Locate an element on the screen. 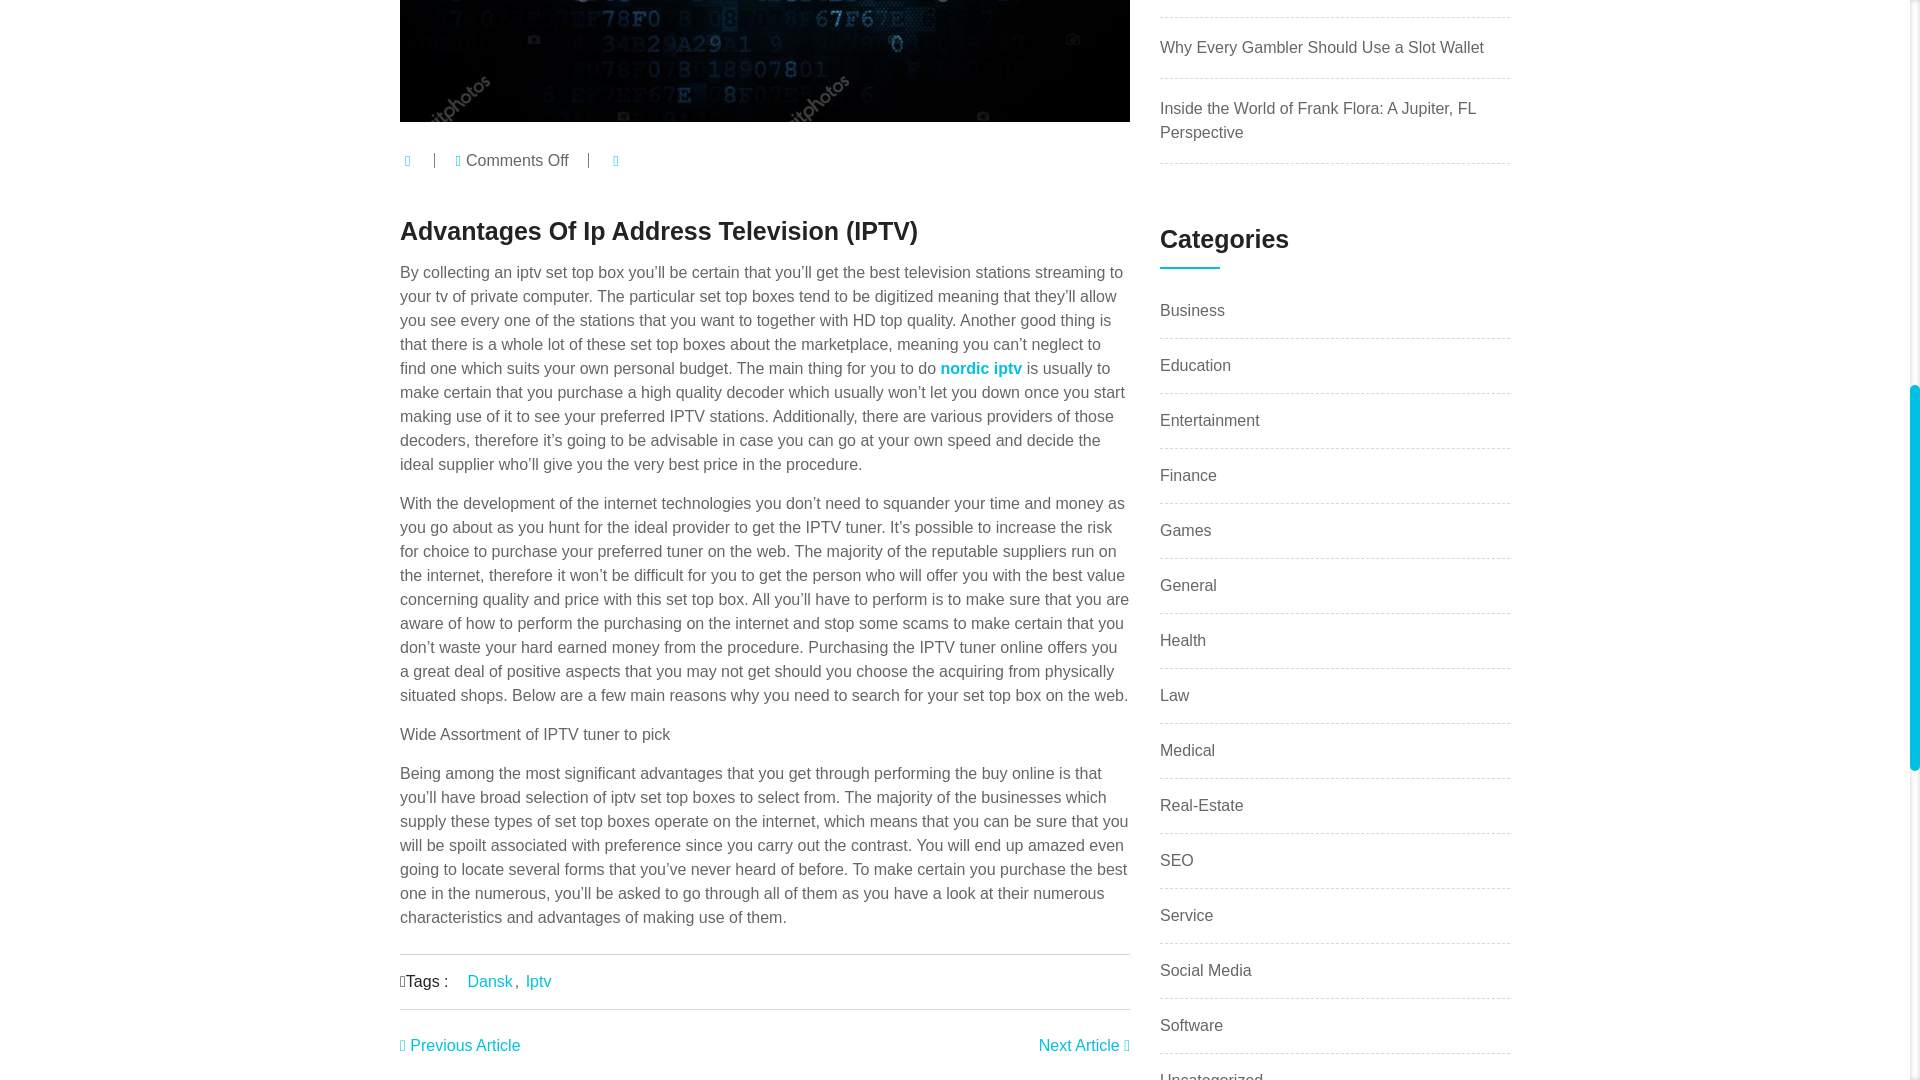  Health is located at coordinates (1182, 640).